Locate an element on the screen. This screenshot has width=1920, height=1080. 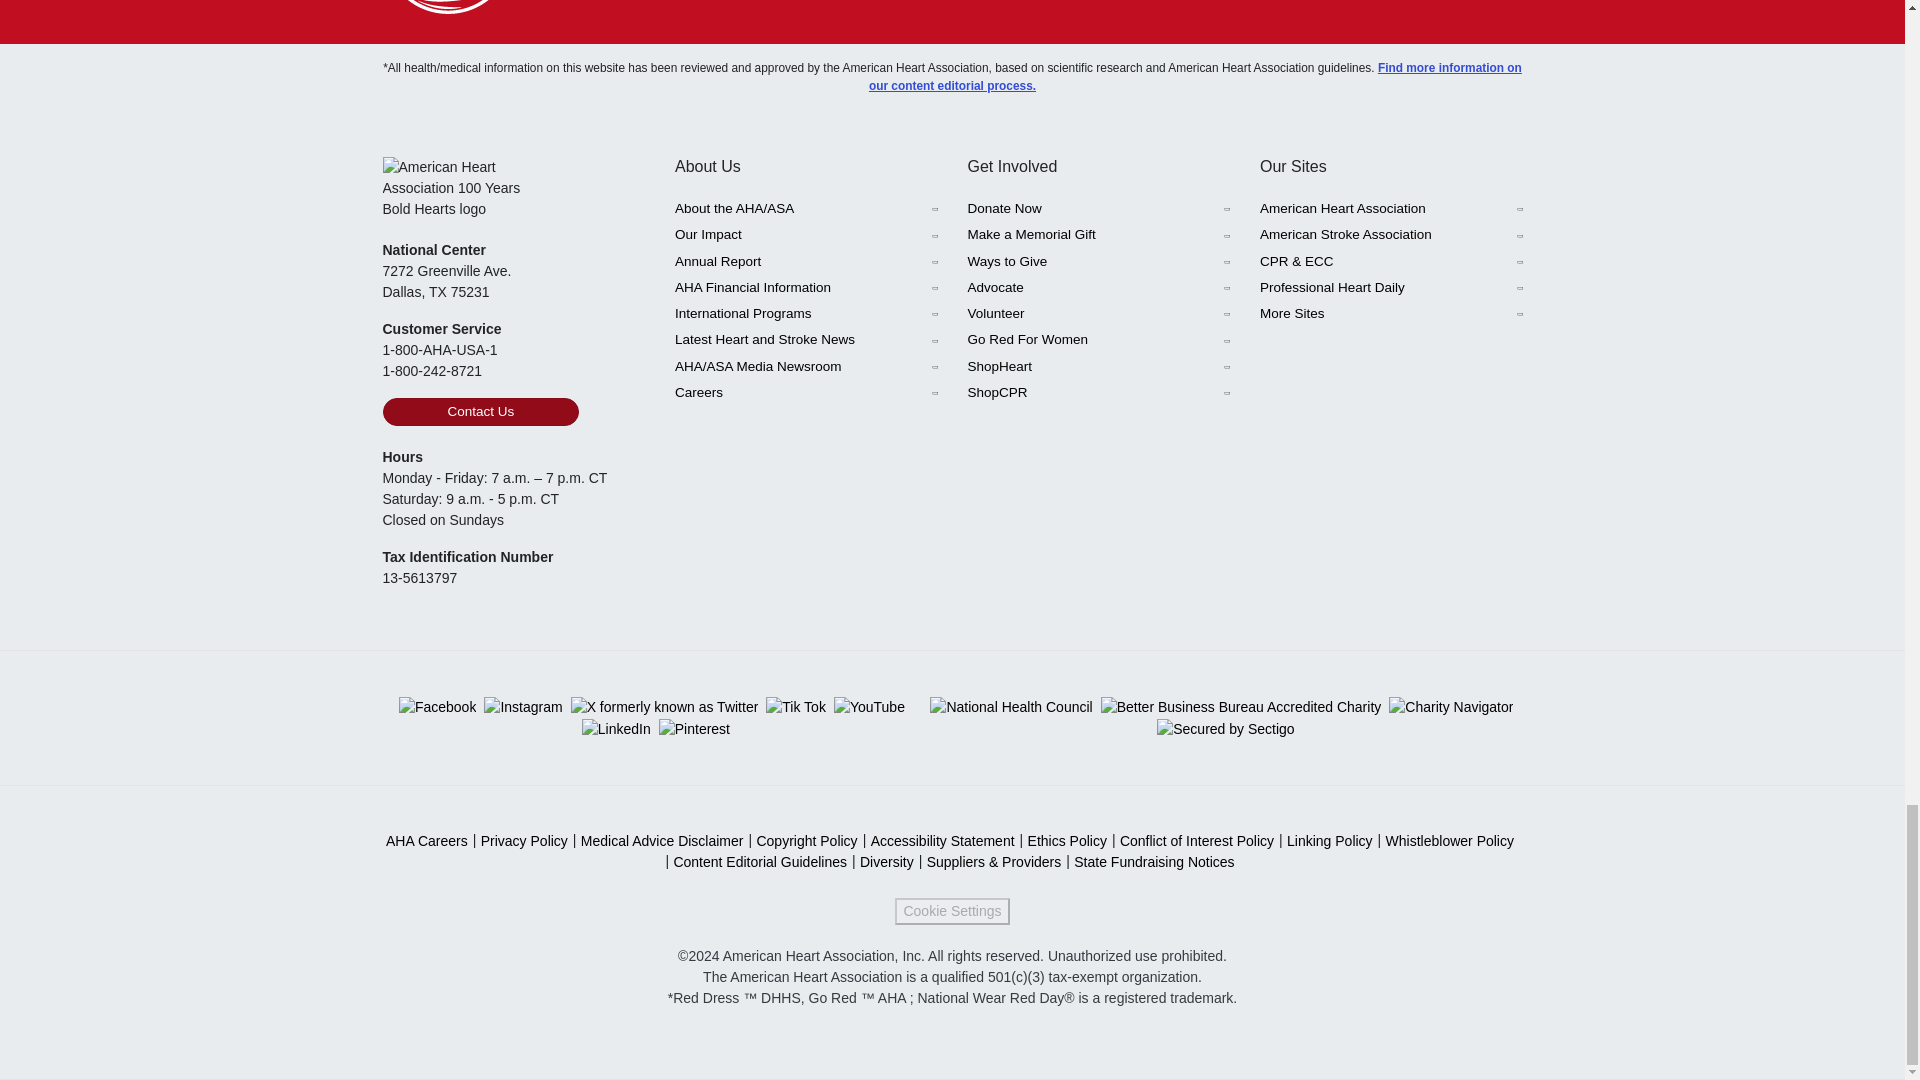
Donate Now is located at coordinates (1098, 208).